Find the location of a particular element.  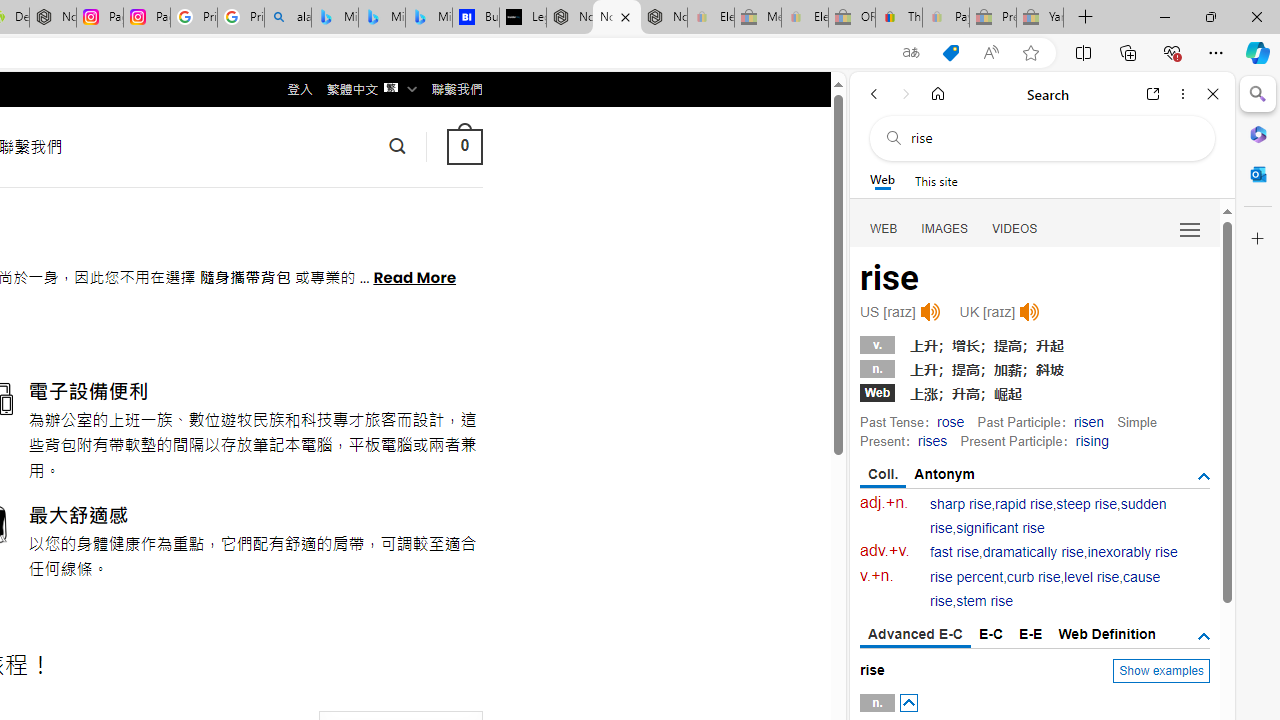

rises is located at coordinates (932, 440).